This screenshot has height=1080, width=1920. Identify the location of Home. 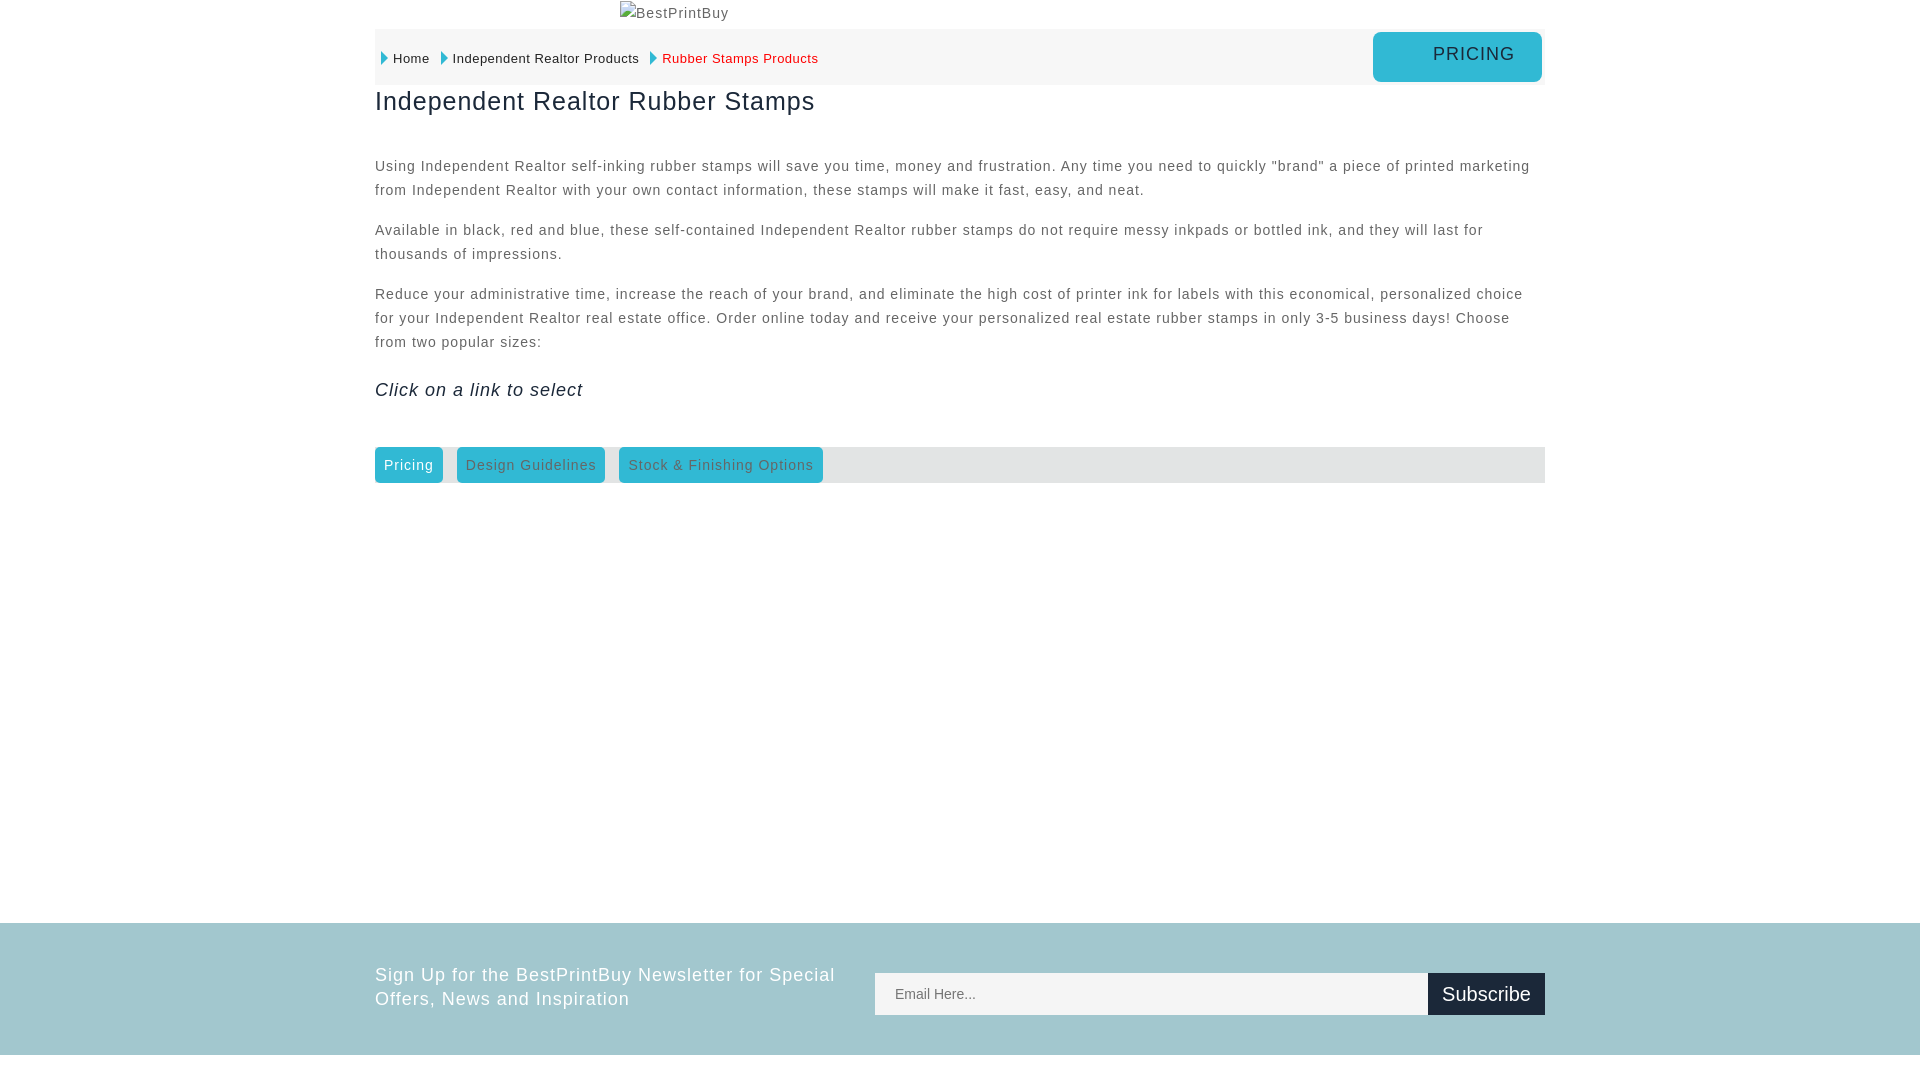
(406, 58).